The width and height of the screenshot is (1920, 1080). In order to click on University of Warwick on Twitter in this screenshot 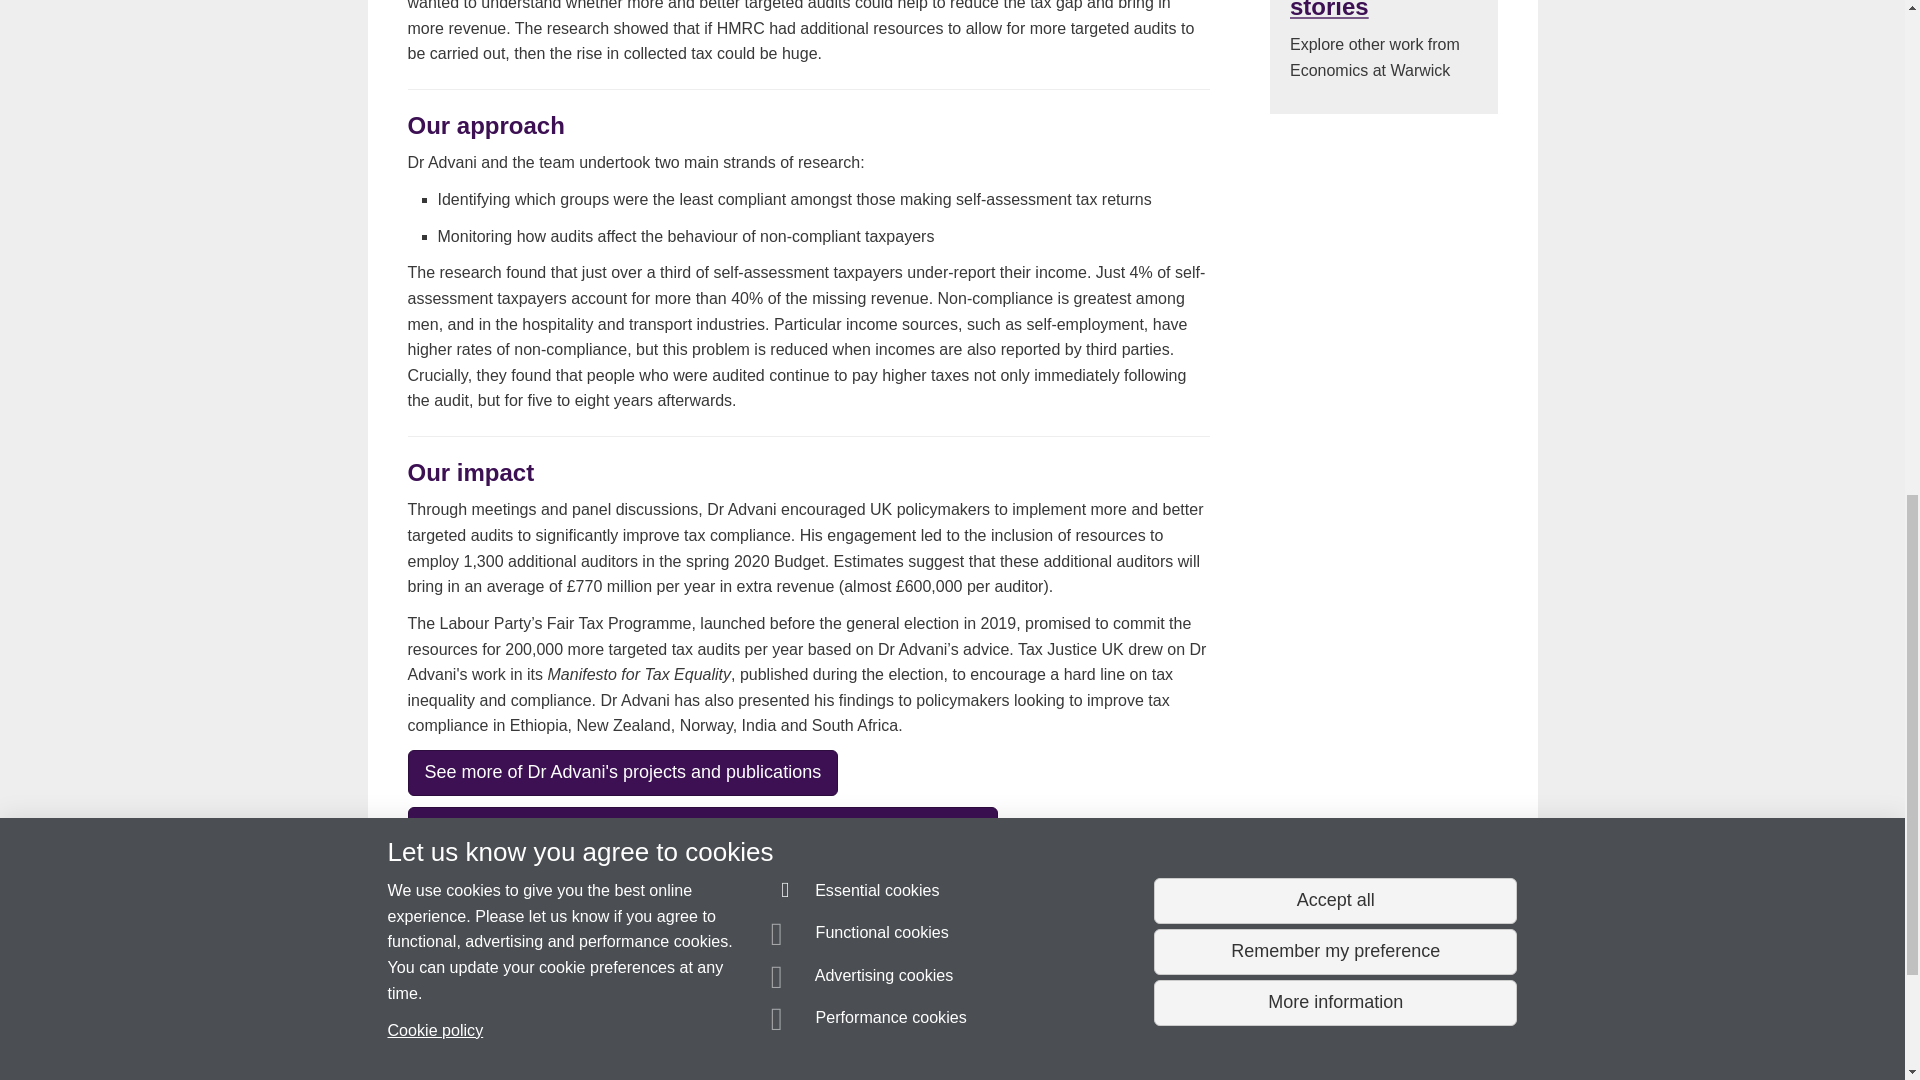, I will do `click(1475, 990)`.